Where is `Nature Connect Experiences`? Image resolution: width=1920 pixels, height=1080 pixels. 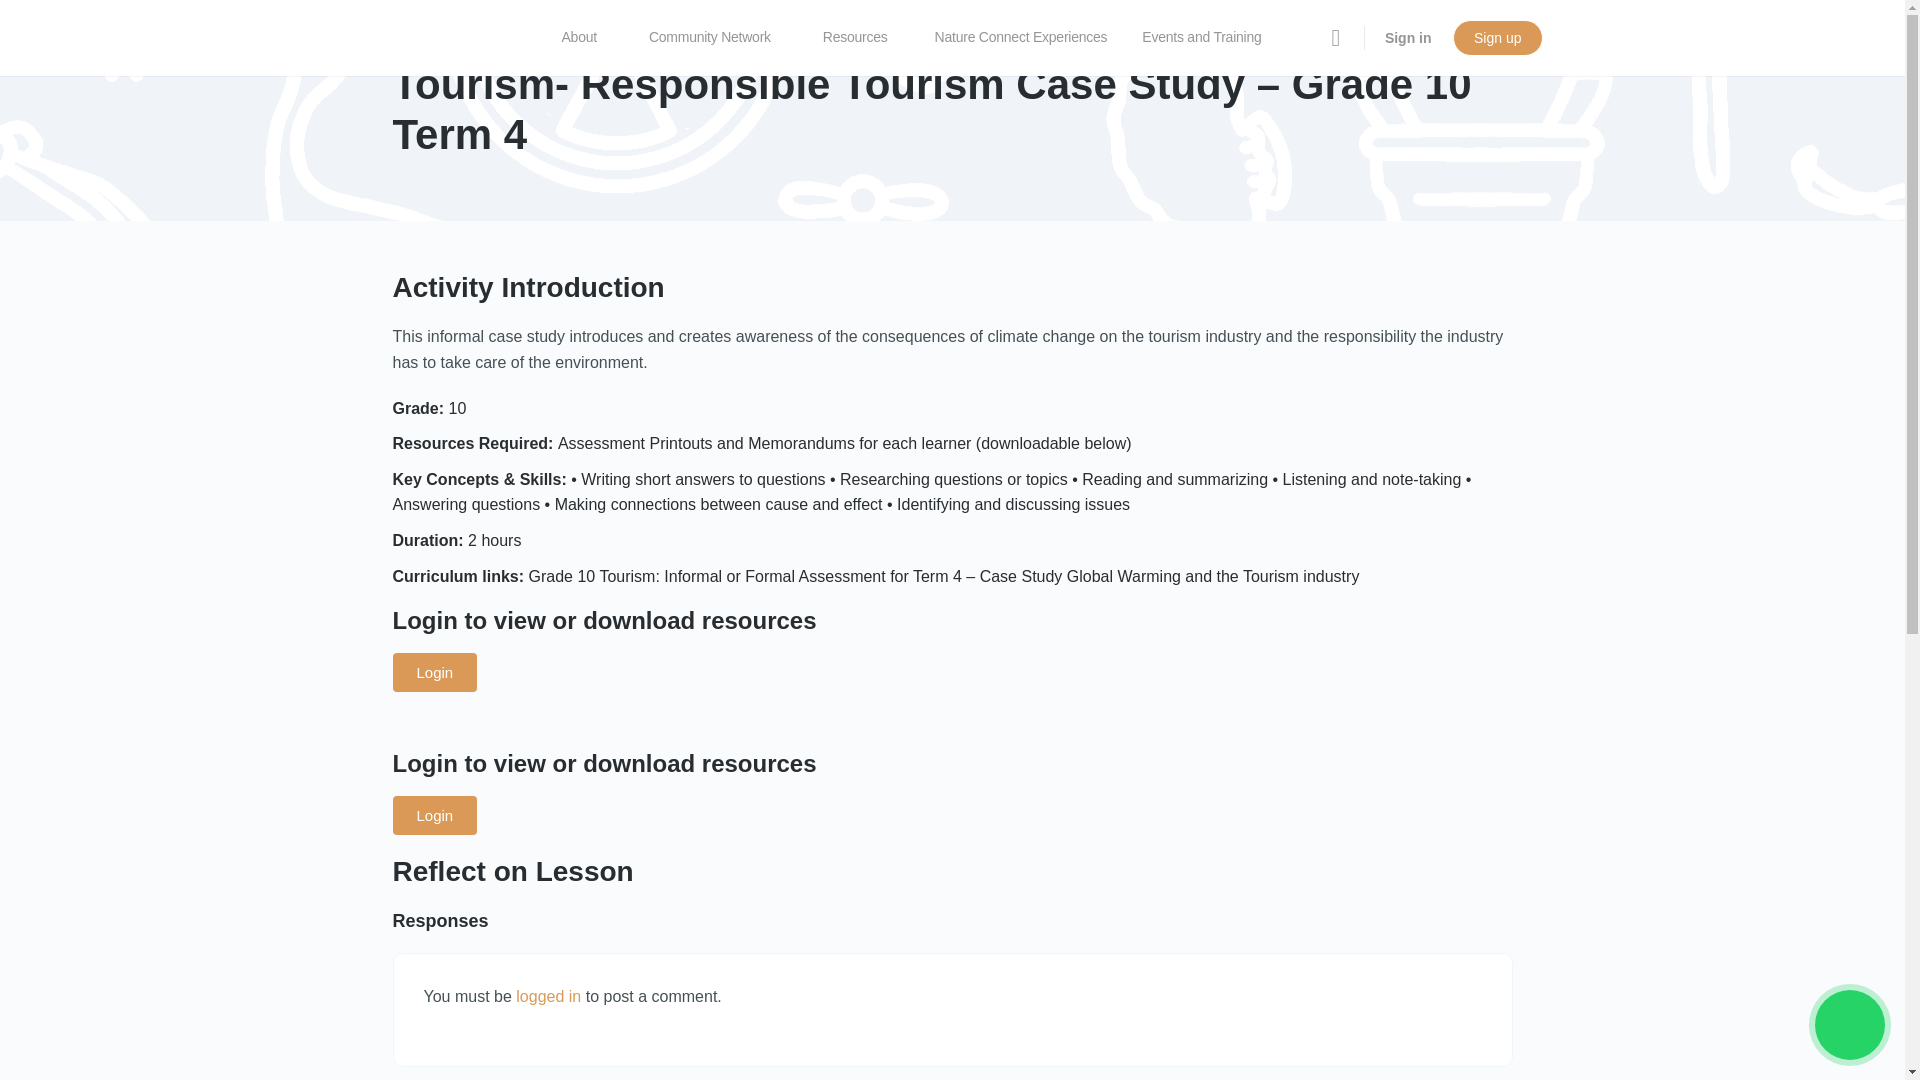 Nature Connect Experiences is located at coordinates (1021, 38).